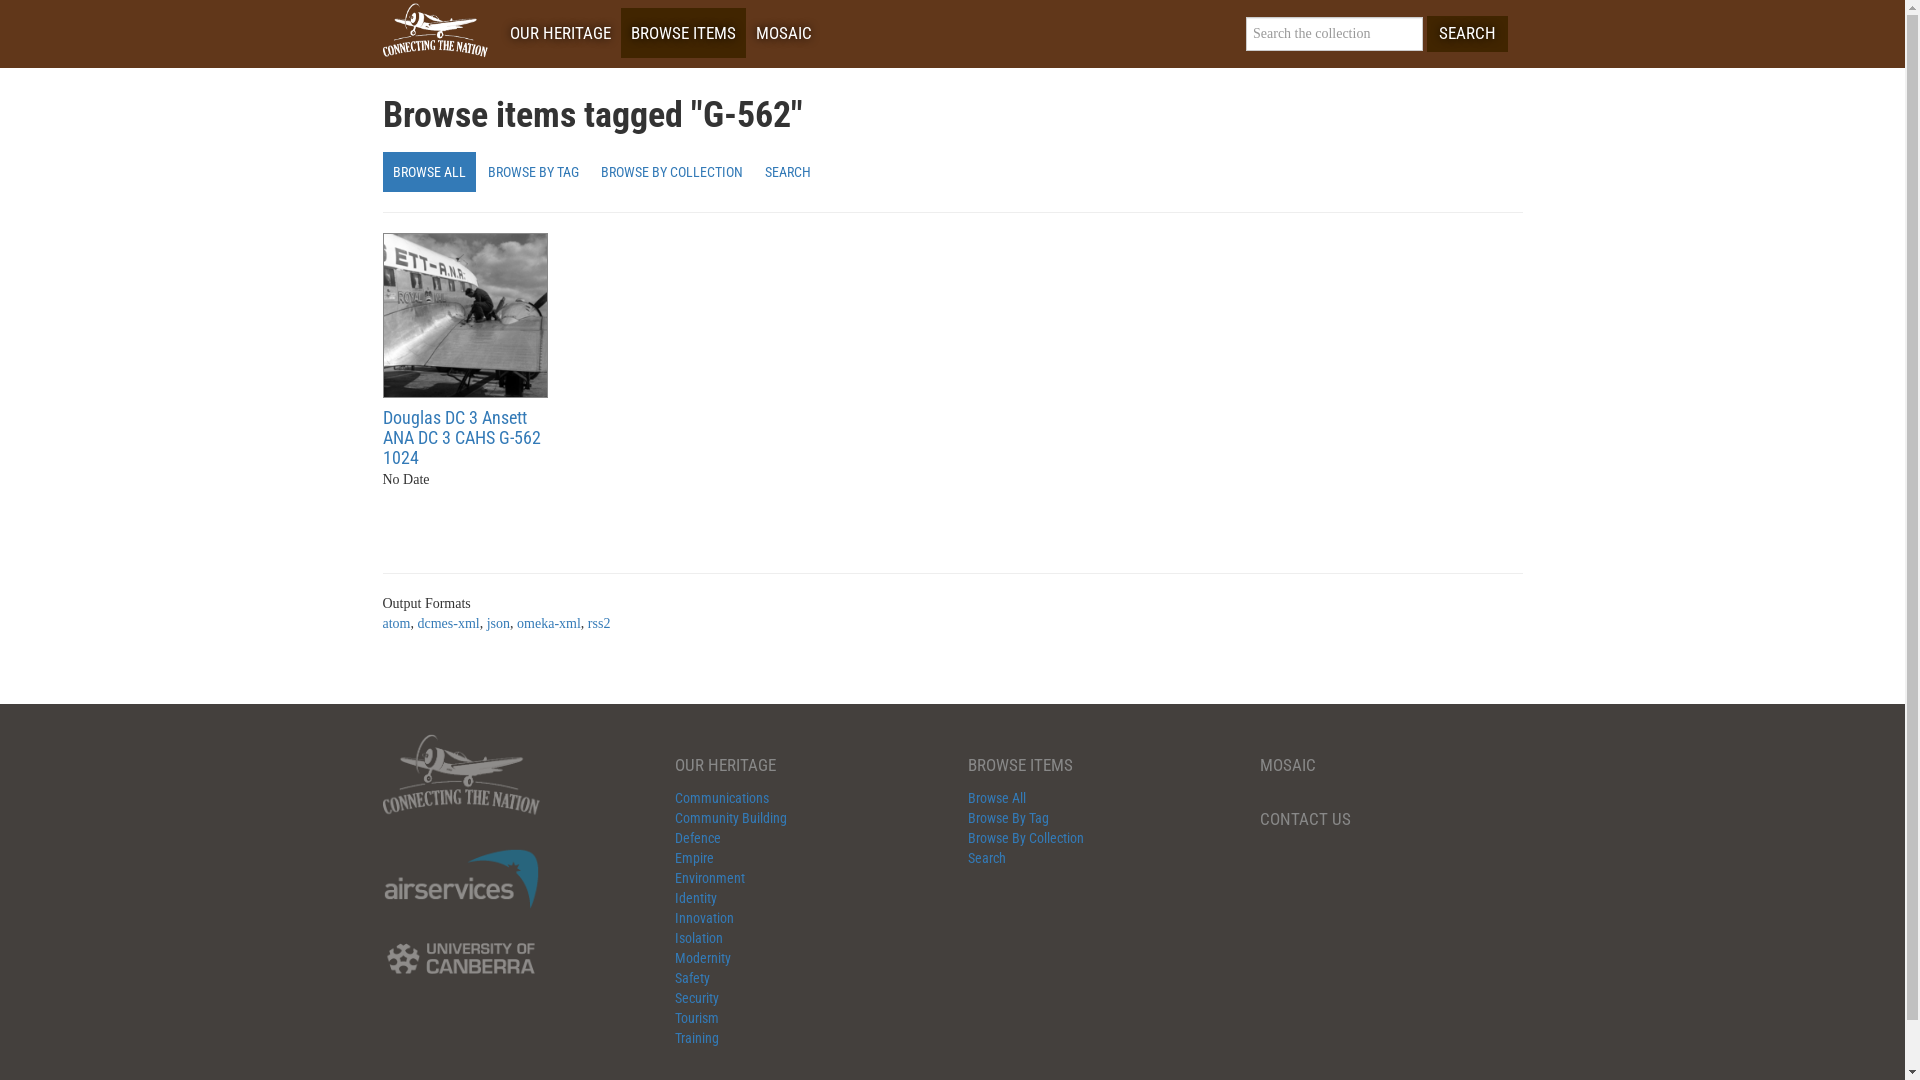  Describe the element at coordinates (1306, 819) in the screenshot. I see `CONTACT US` at that location.